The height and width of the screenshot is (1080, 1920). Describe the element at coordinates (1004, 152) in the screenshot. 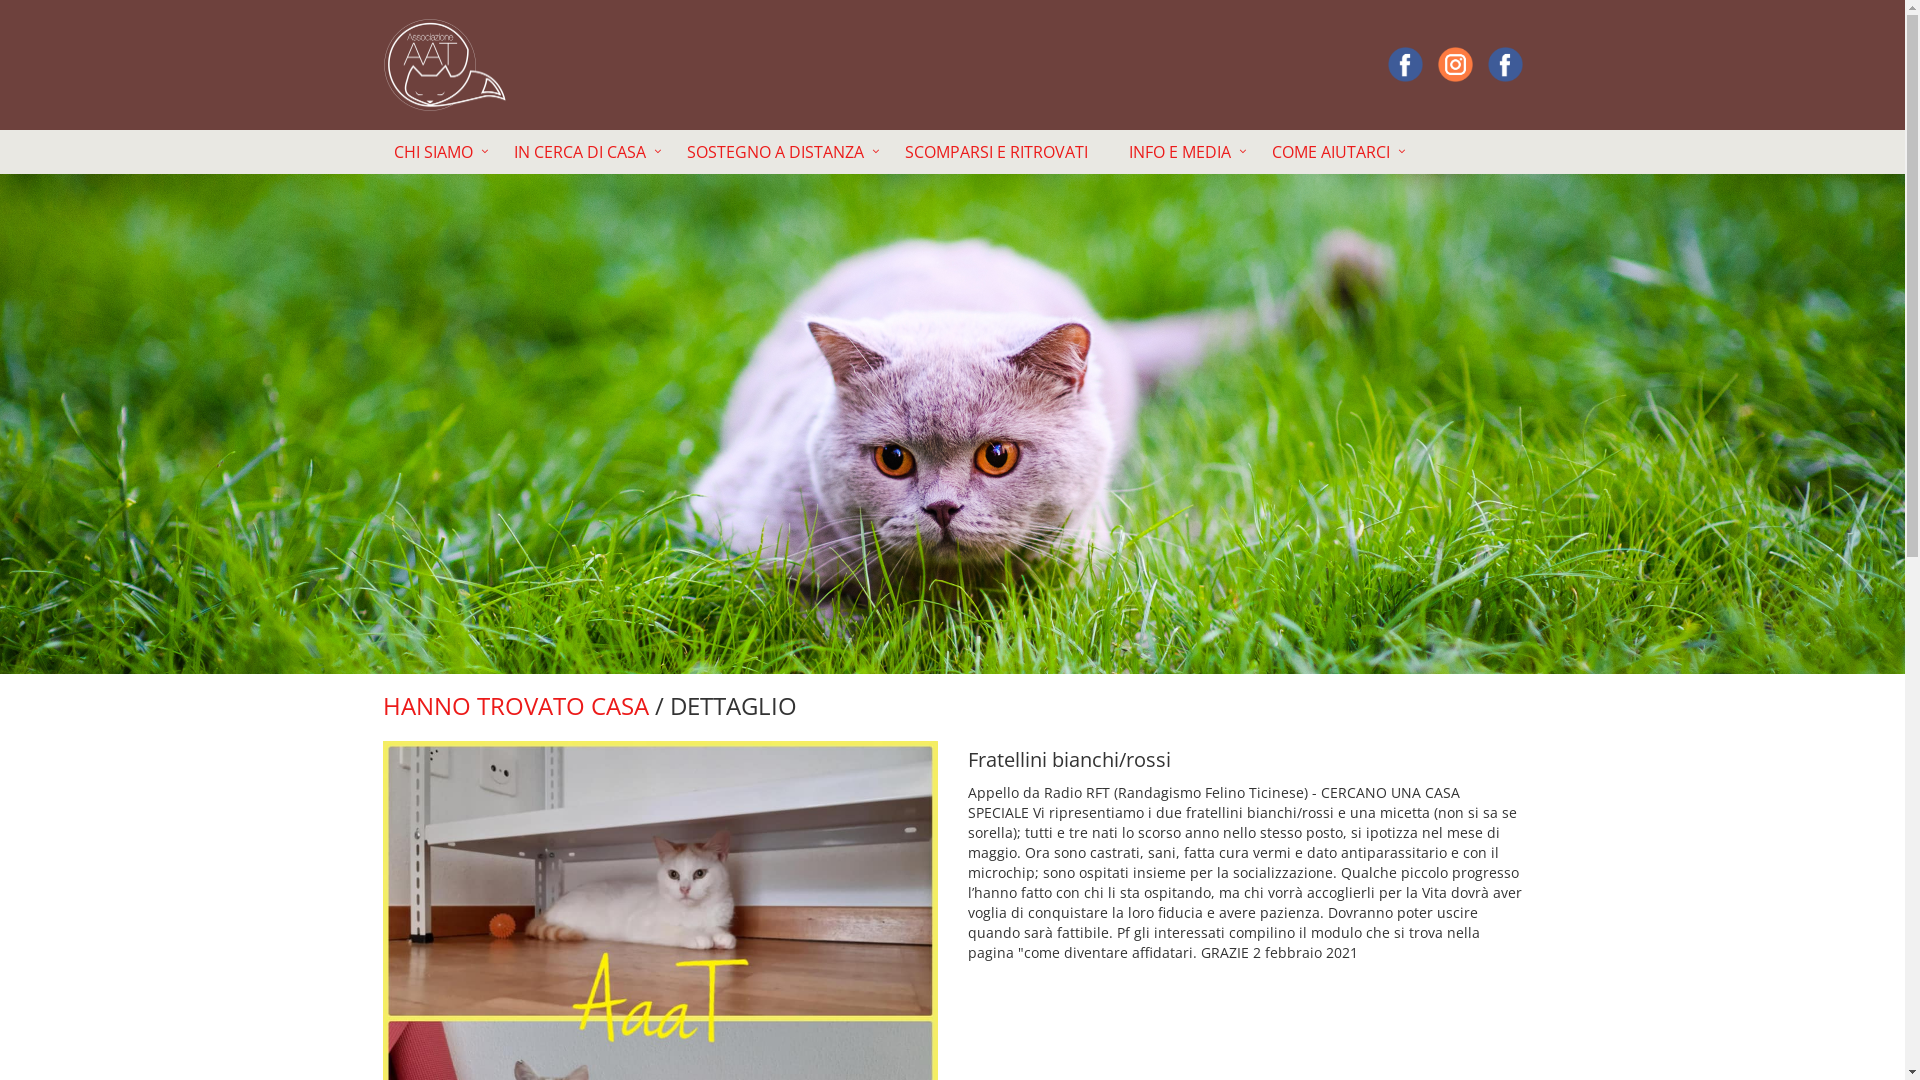

I see `SCOMPARSI E RITROVATI` at that location.